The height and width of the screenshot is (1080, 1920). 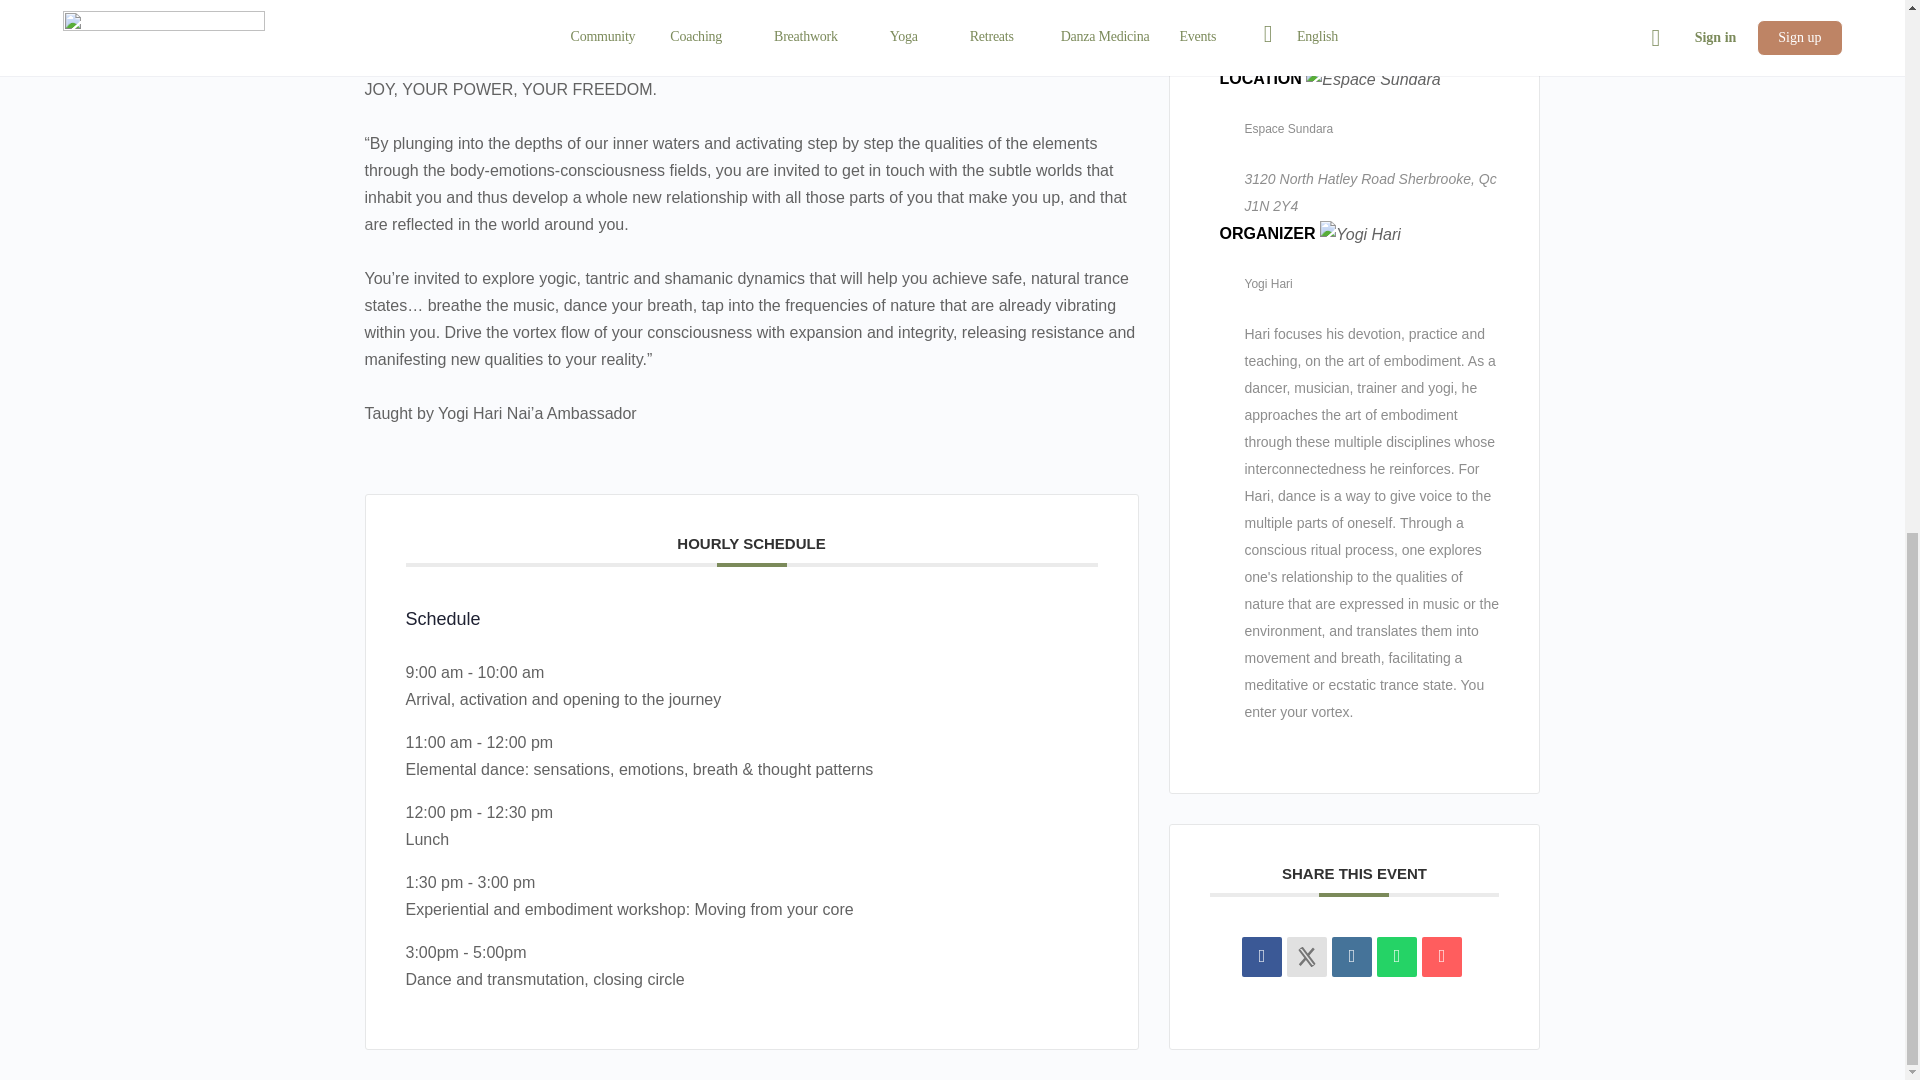 I want to click on Linkedin, so click(x=1352, y=251).